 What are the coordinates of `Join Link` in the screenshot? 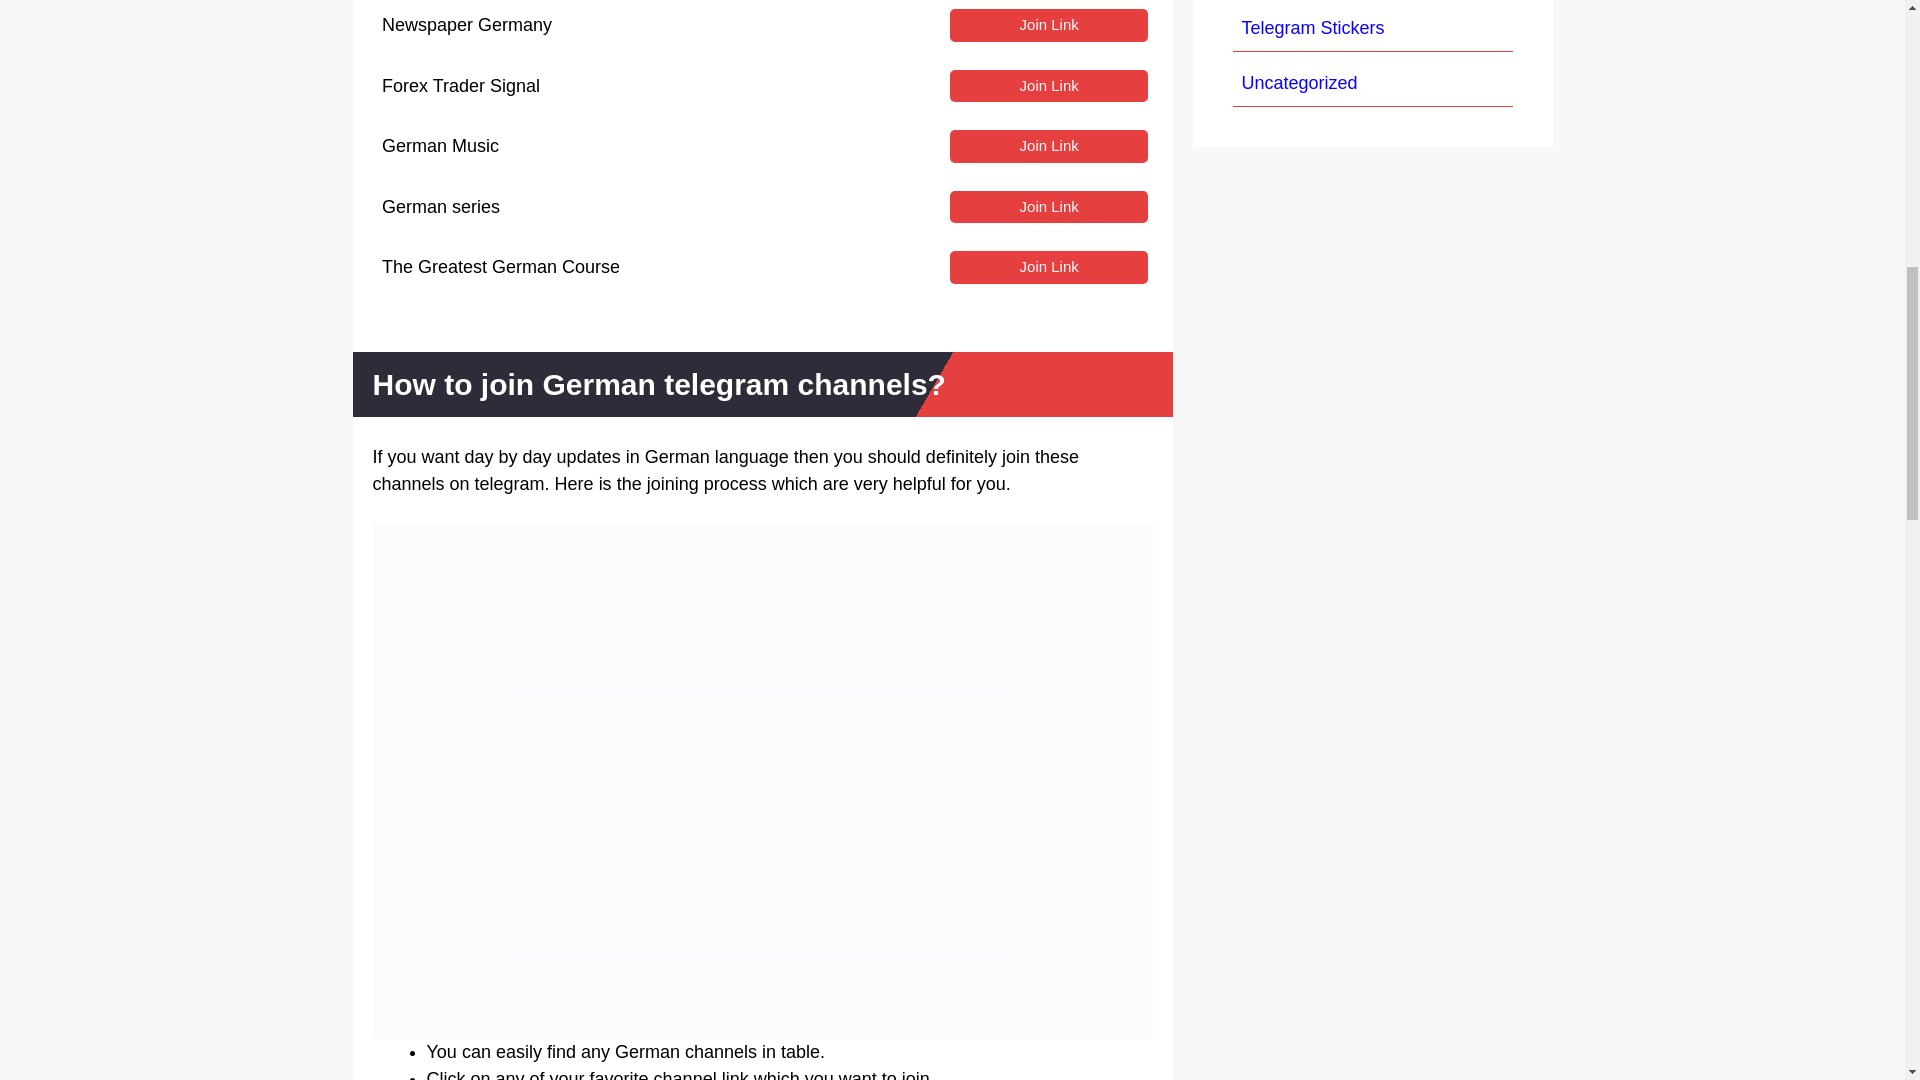 It's located at (1049, 207).